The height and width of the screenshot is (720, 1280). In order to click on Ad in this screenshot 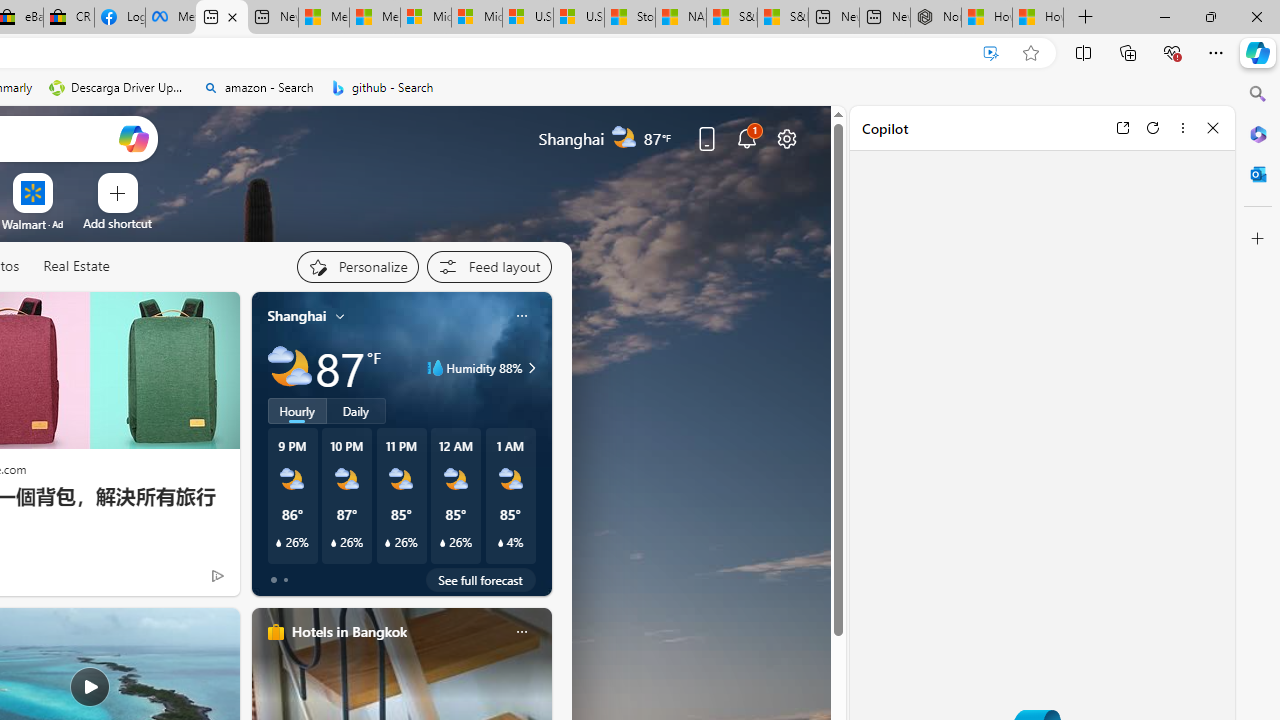, I will do `click(58, 224)`.